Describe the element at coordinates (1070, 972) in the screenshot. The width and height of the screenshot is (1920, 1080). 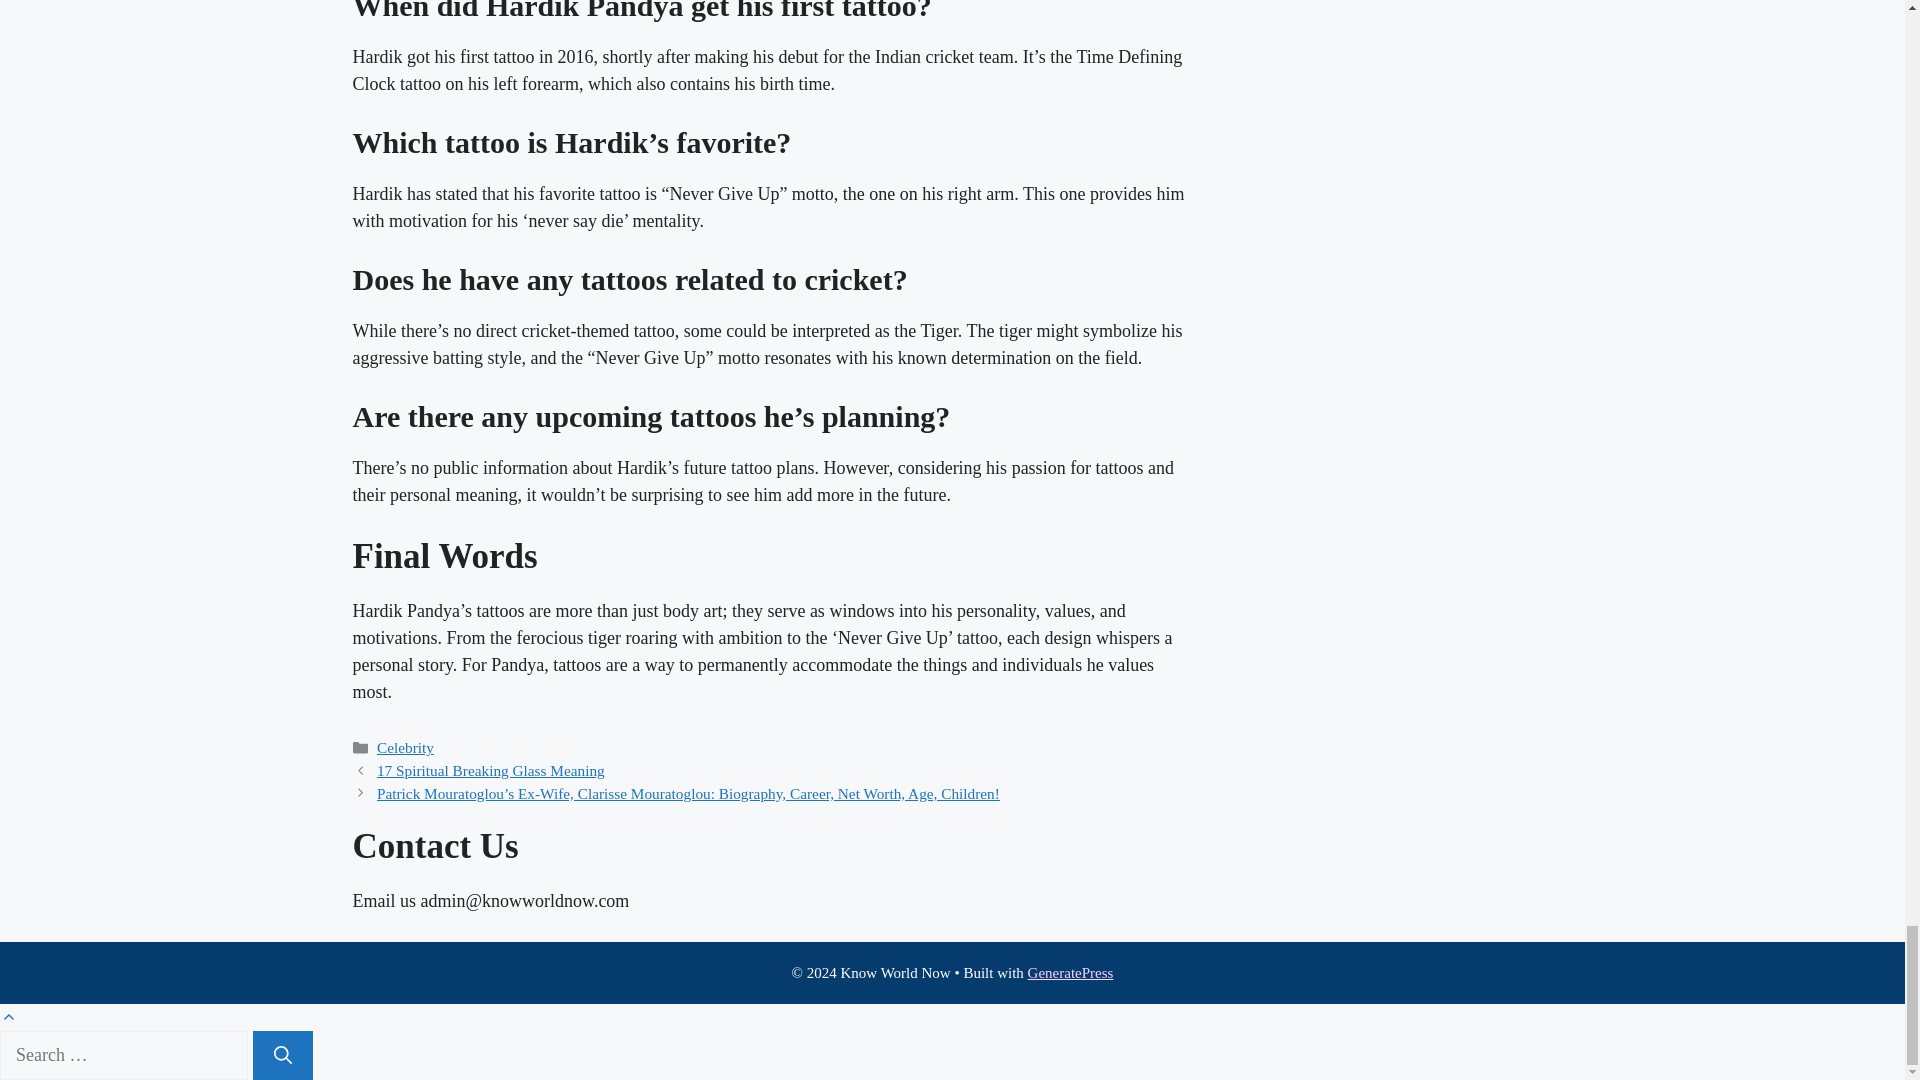
I see `GeneratePress` at that location.